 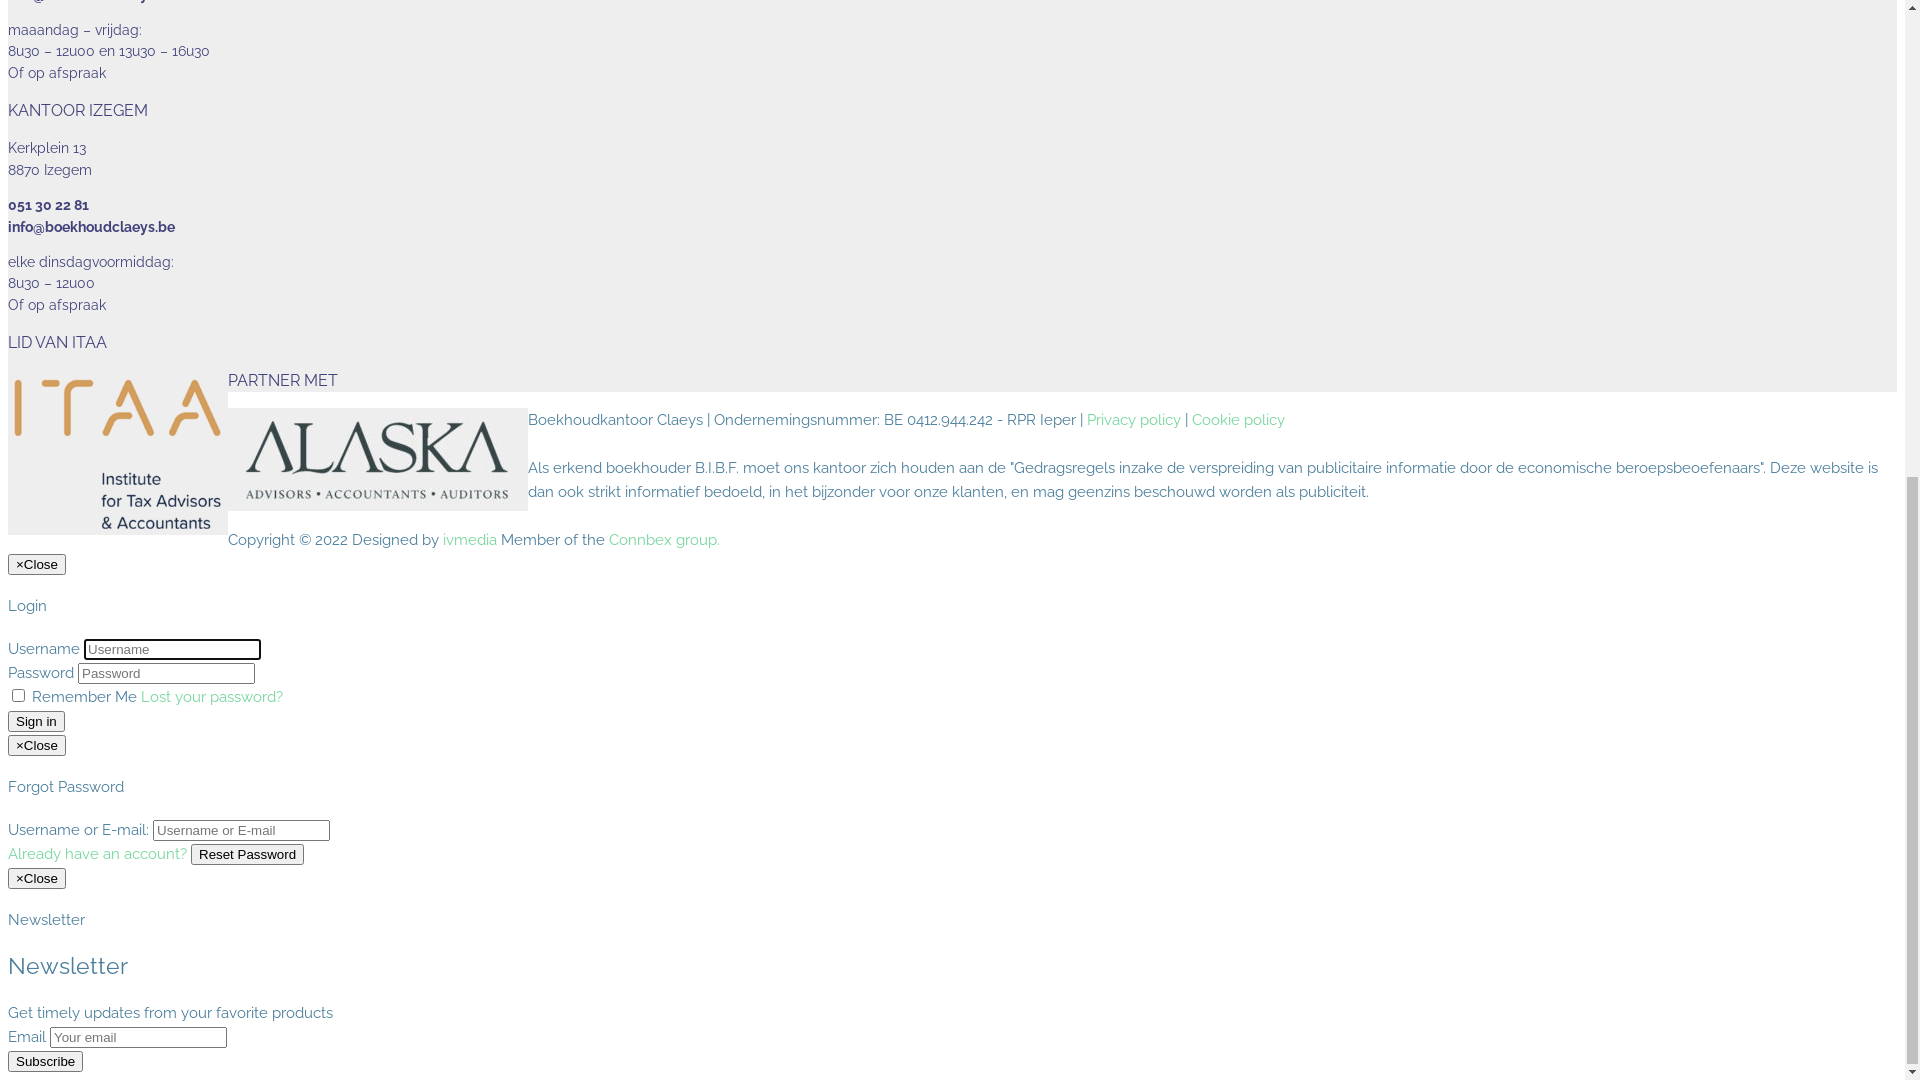 I want to click on Contacteer ons, so click(x=101, y=83).